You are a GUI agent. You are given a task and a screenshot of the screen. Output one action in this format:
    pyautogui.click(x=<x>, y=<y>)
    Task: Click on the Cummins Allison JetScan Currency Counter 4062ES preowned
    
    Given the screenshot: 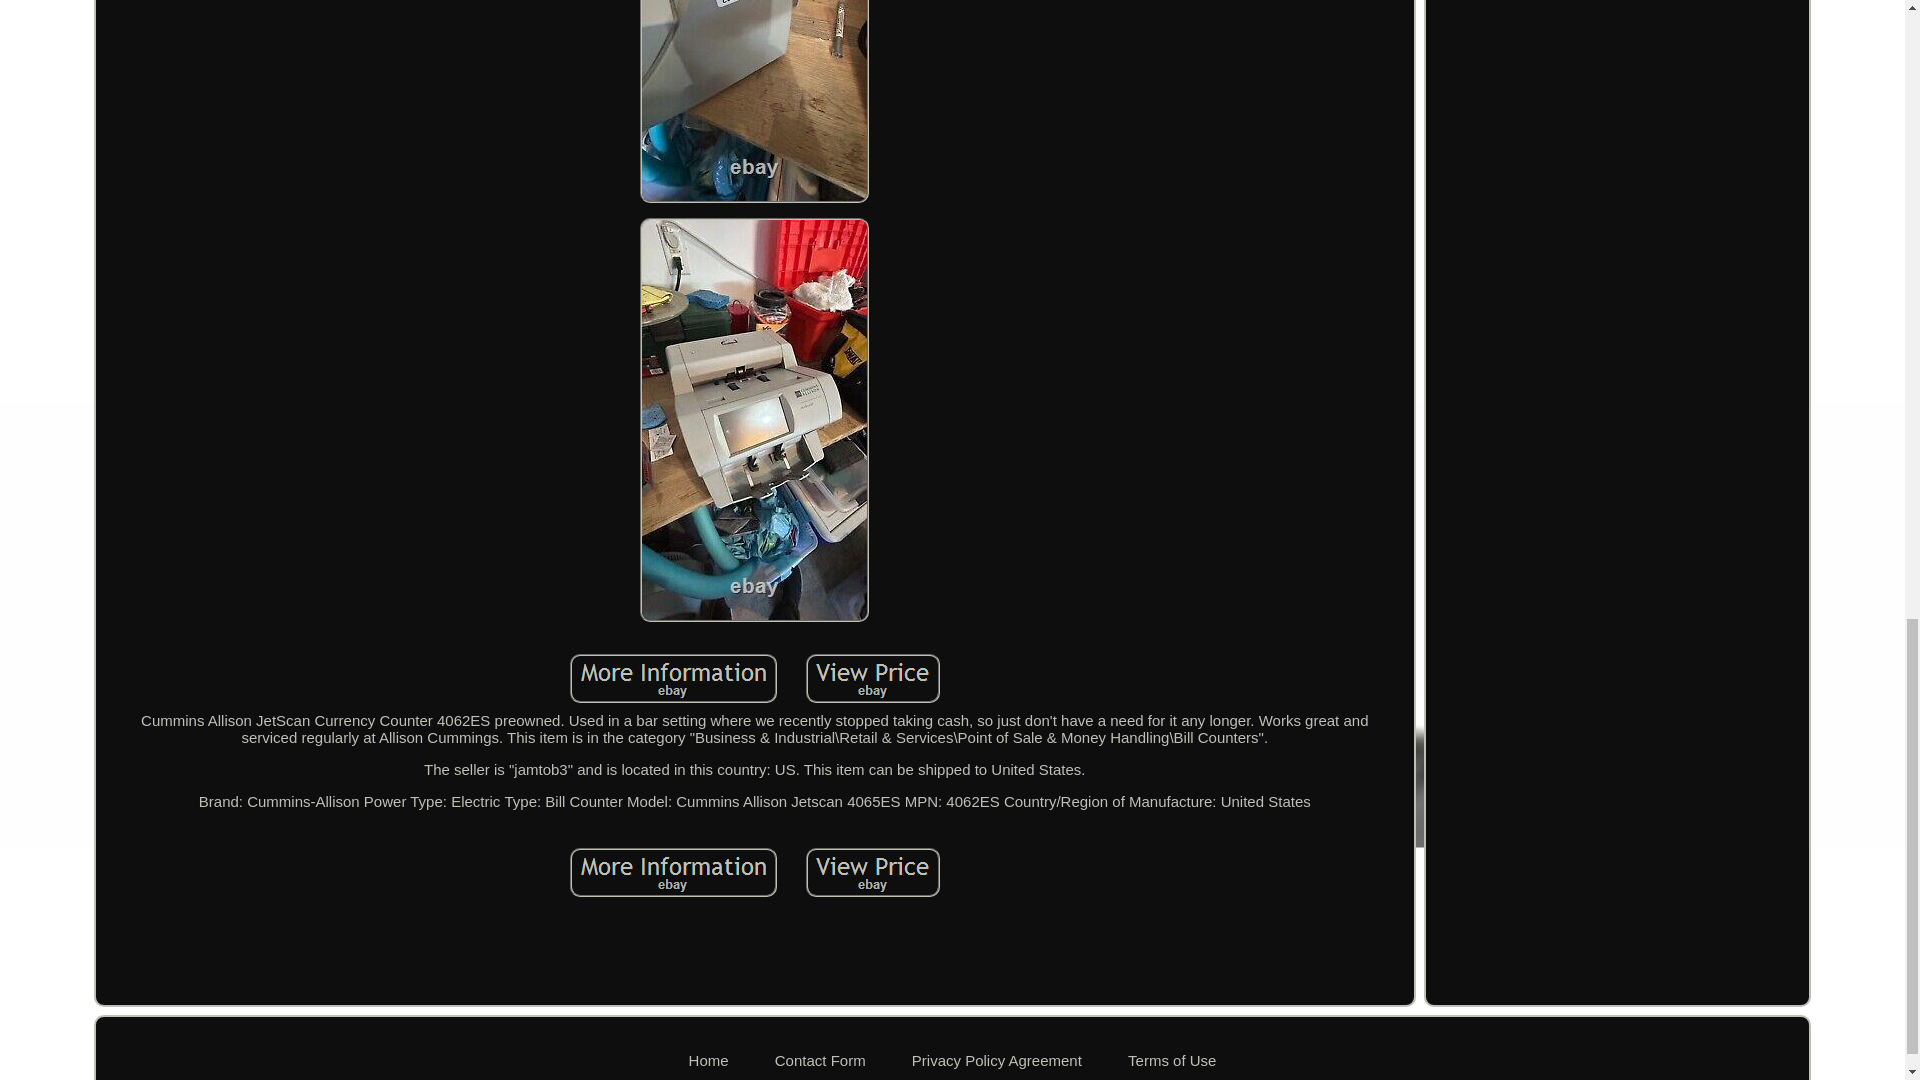 What is the action you would take?
    pyautogui.click(x=754, y=420)
    